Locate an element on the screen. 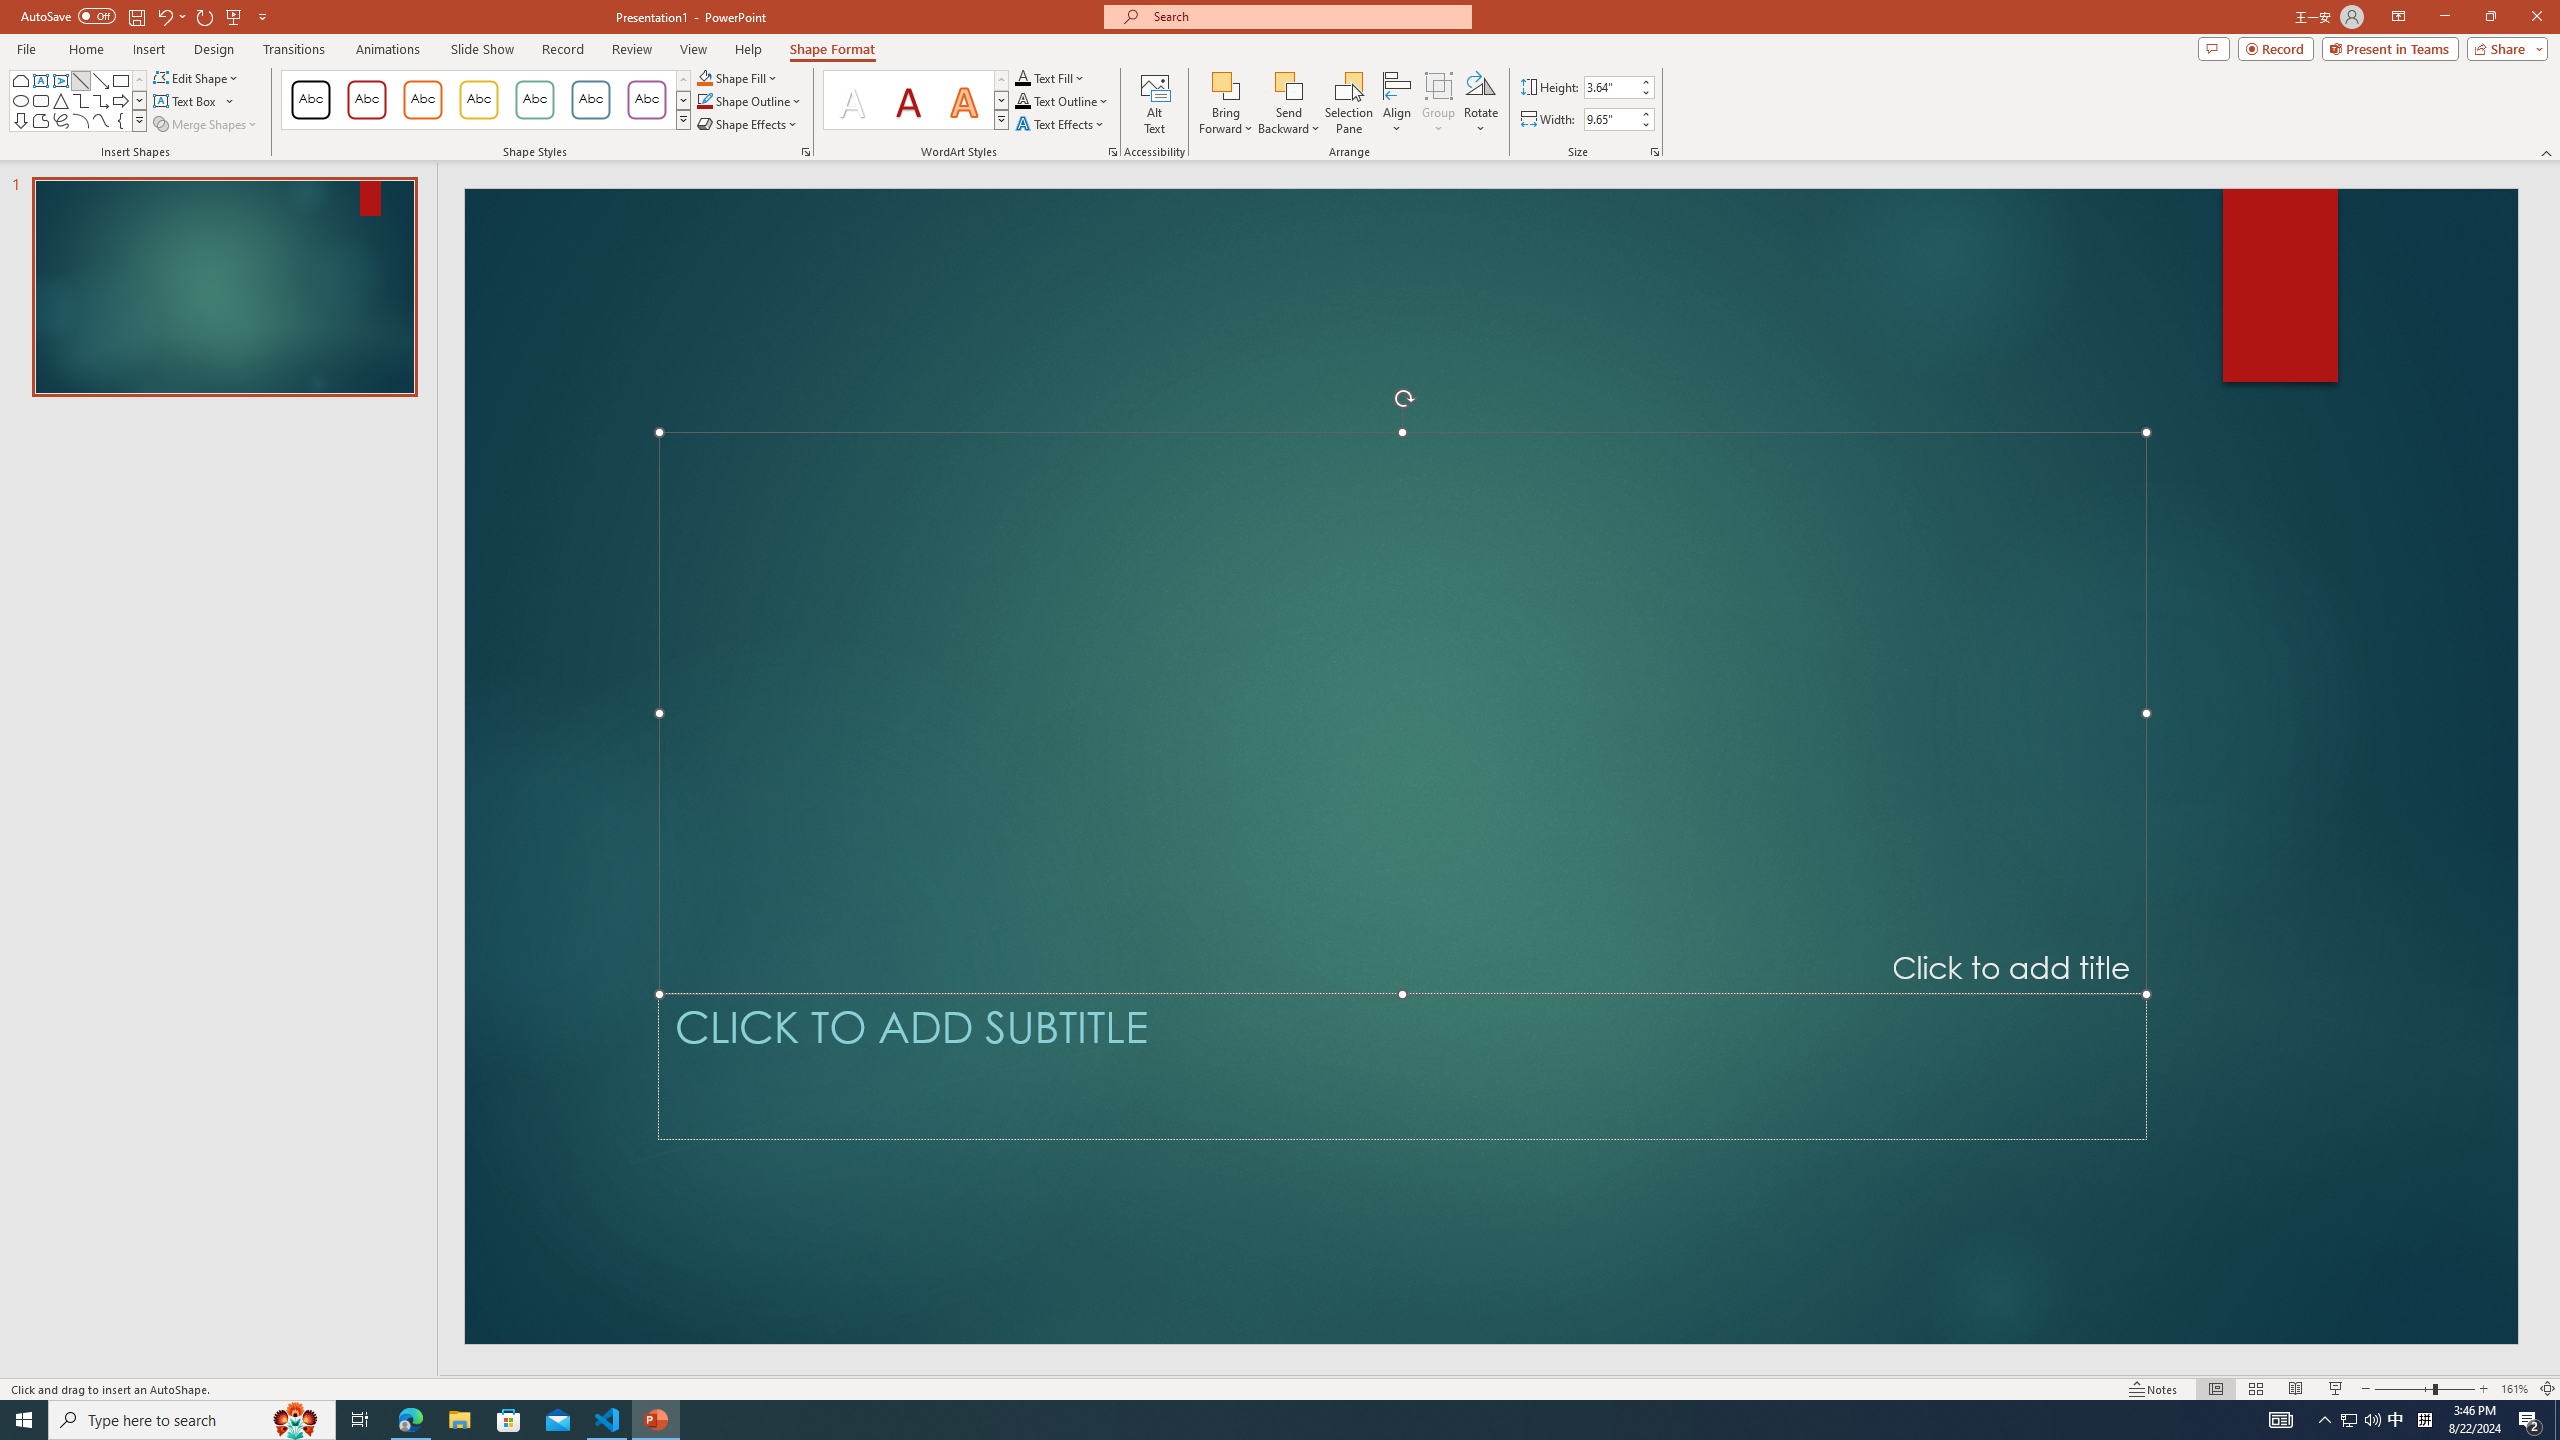 The width and height of the screenshot is (2560, 1440). Curve is located at coordinates (101, 120).